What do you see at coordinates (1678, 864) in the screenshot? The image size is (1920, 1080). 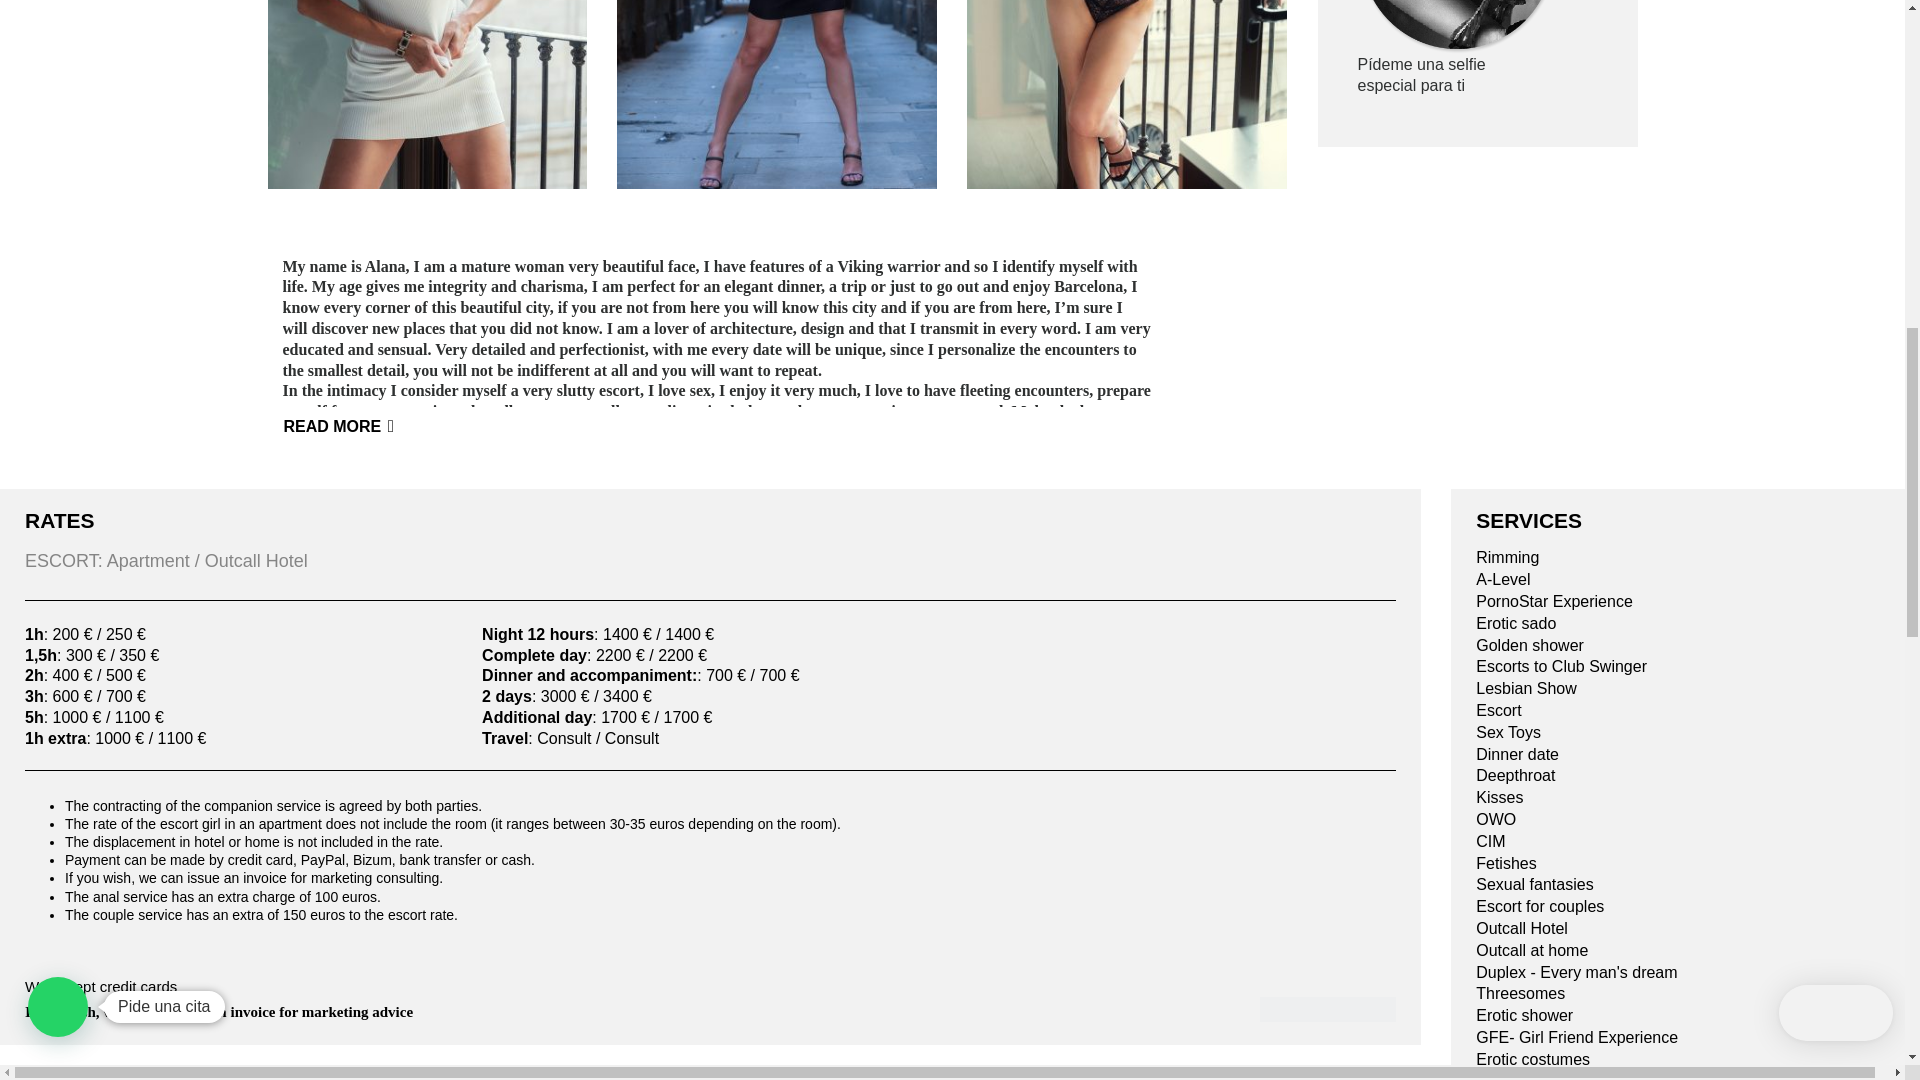 I see `Fetishes` at bounding box center [1678, 864].